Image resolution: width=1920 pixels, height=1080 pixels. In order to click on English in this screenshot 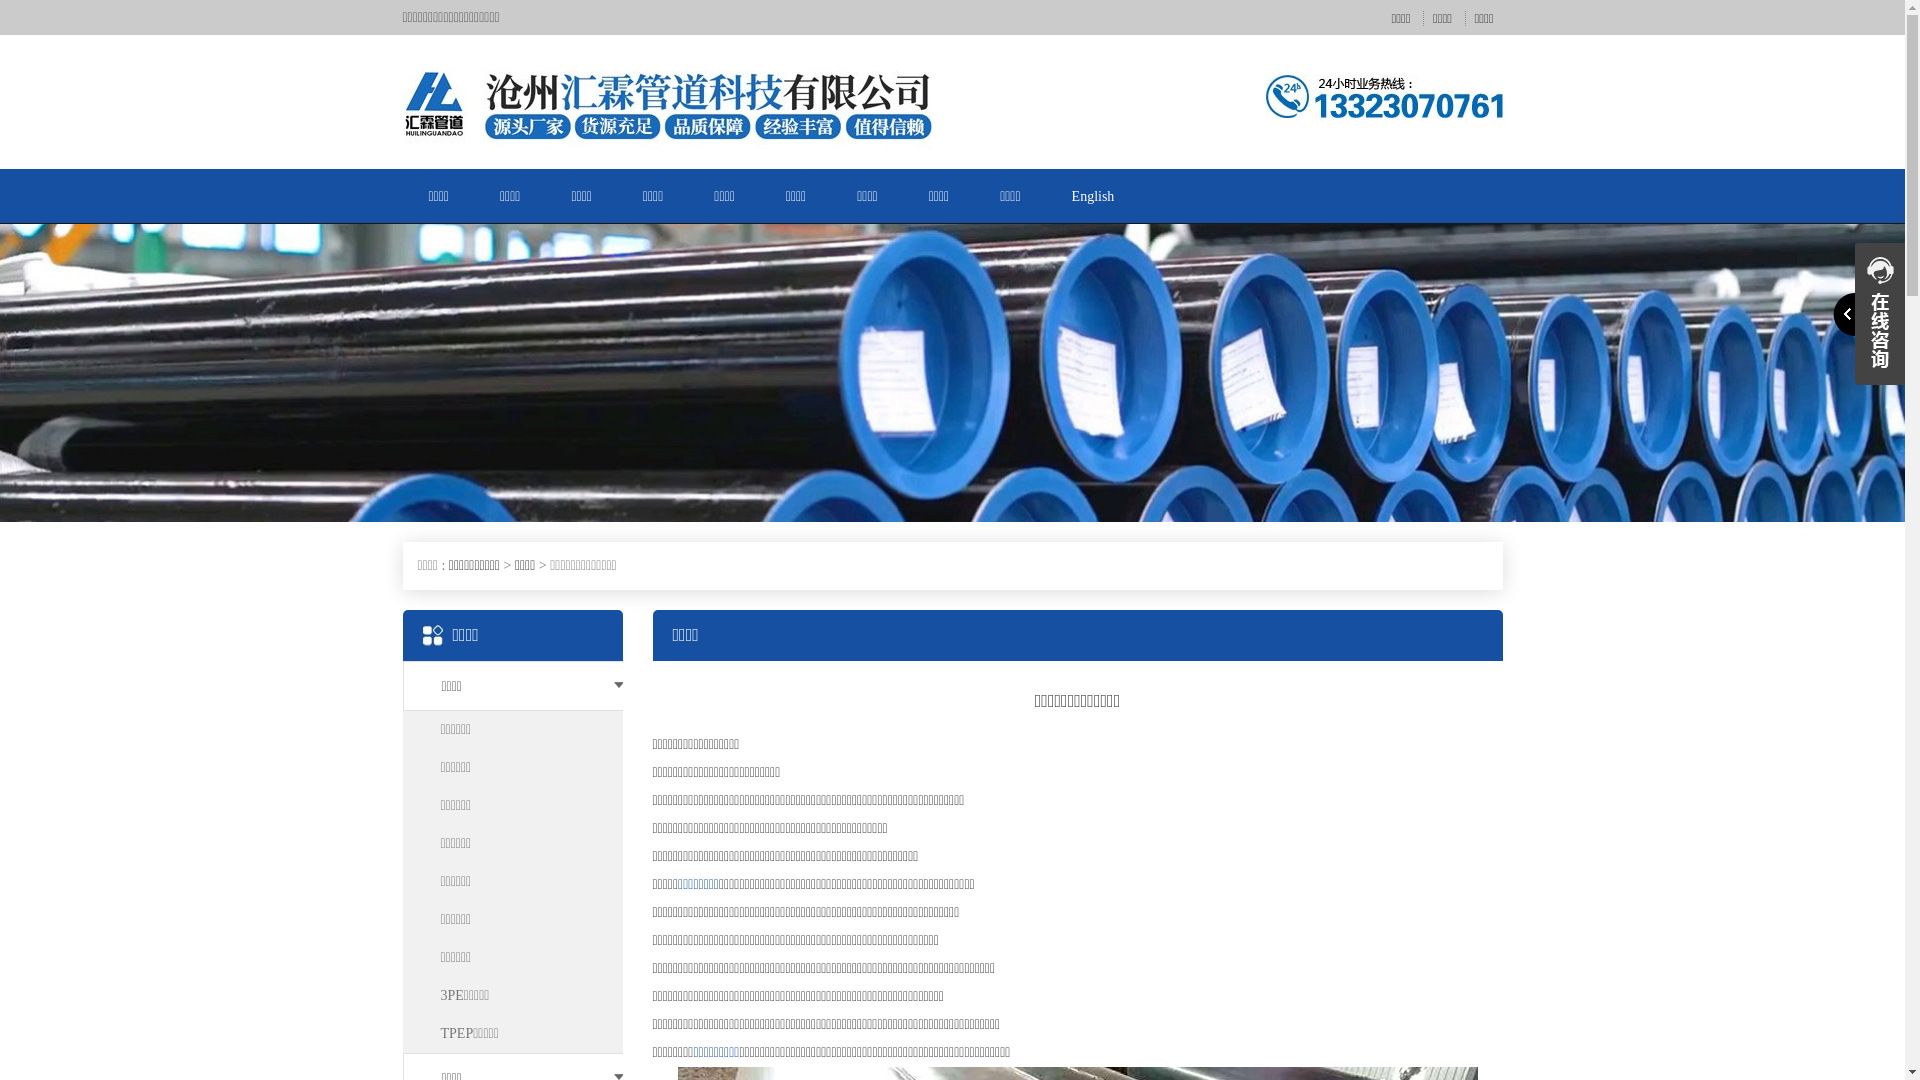, I will do `click(1094, 196)`.